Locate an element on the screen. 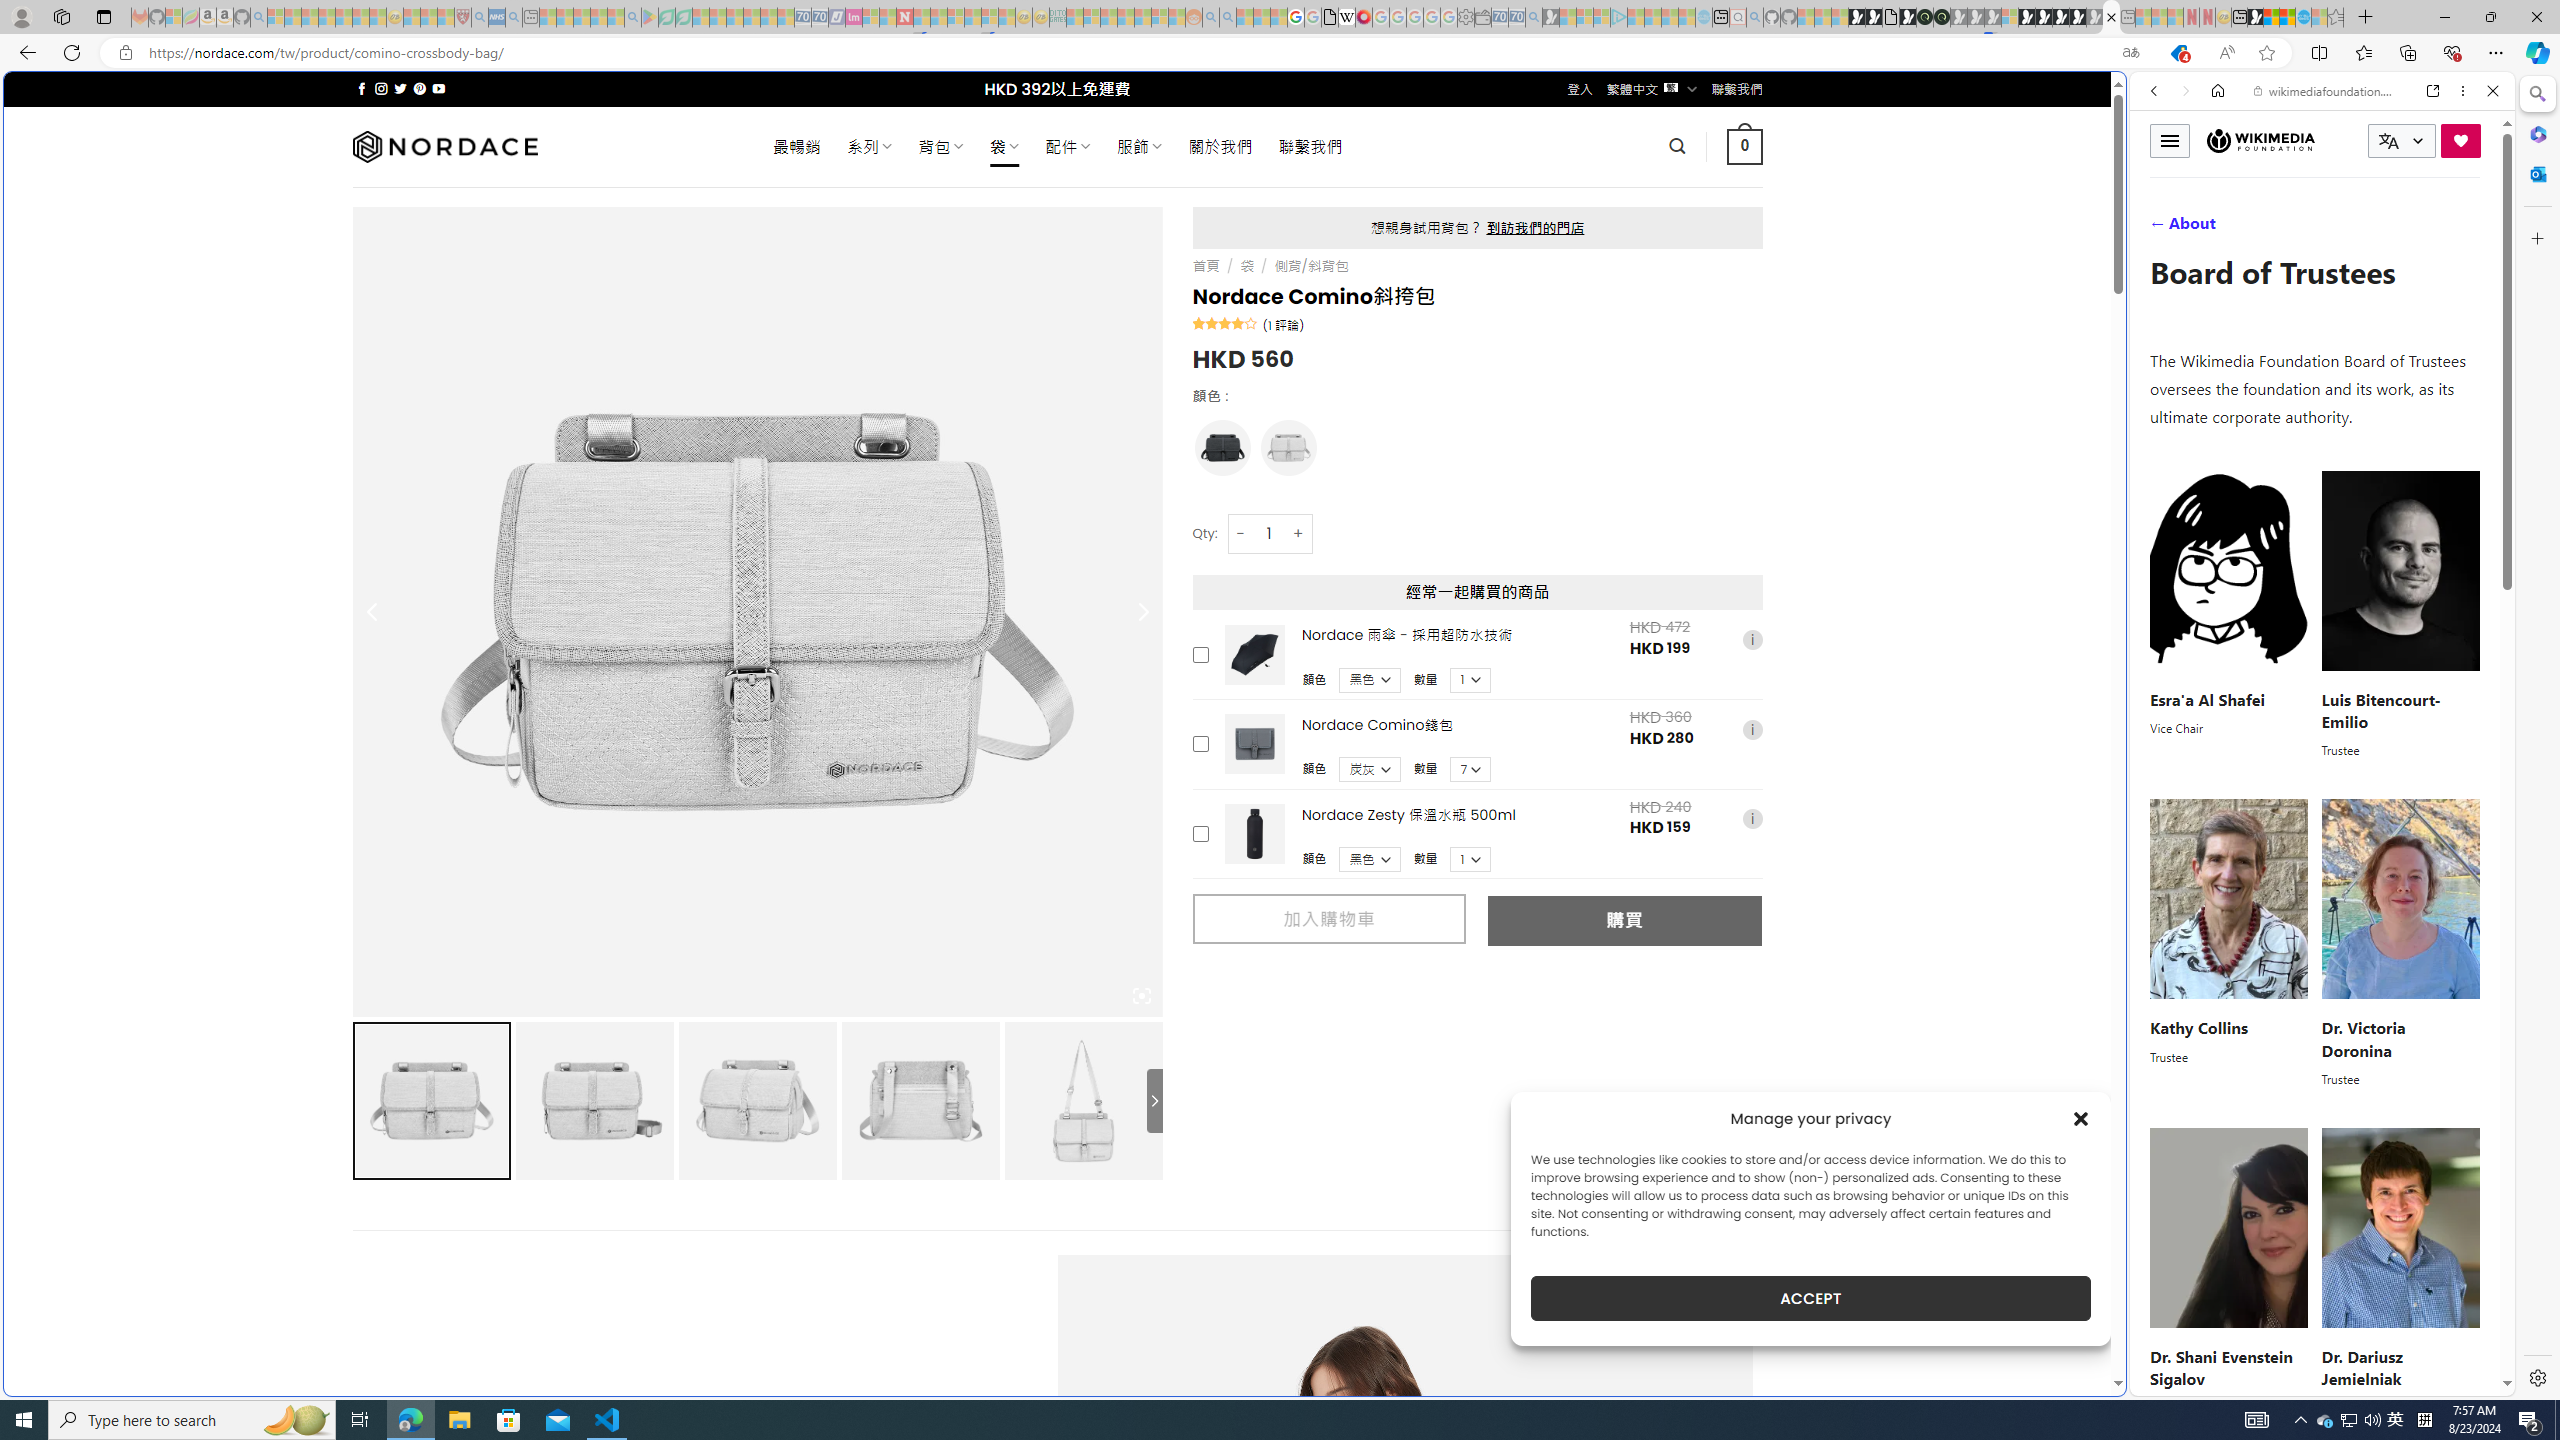 The height and width of the screenshot is (1440, 2560). Search or enter web address is located at coordinates (1622, 192).